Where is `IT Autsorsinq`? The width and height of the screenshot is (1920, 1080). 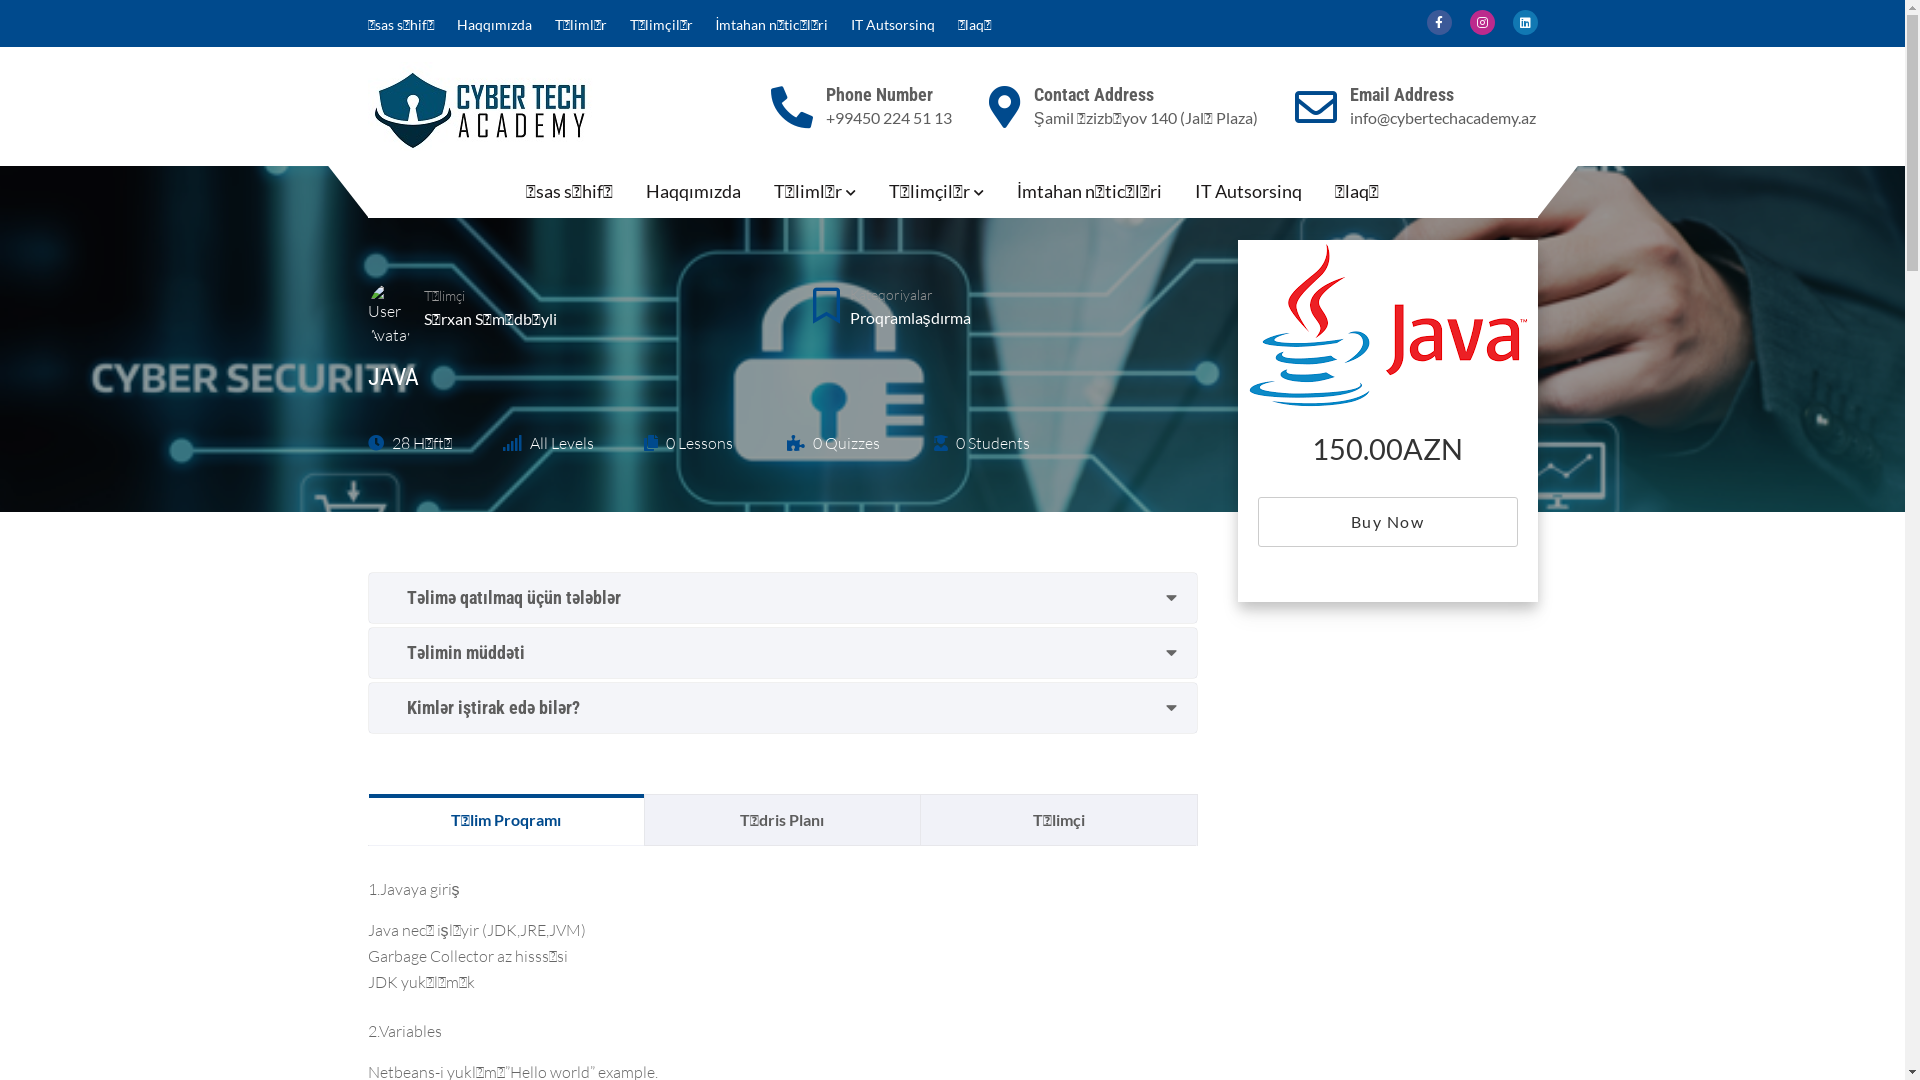 IT Autsorsinq is located at coordinates (893, 25).